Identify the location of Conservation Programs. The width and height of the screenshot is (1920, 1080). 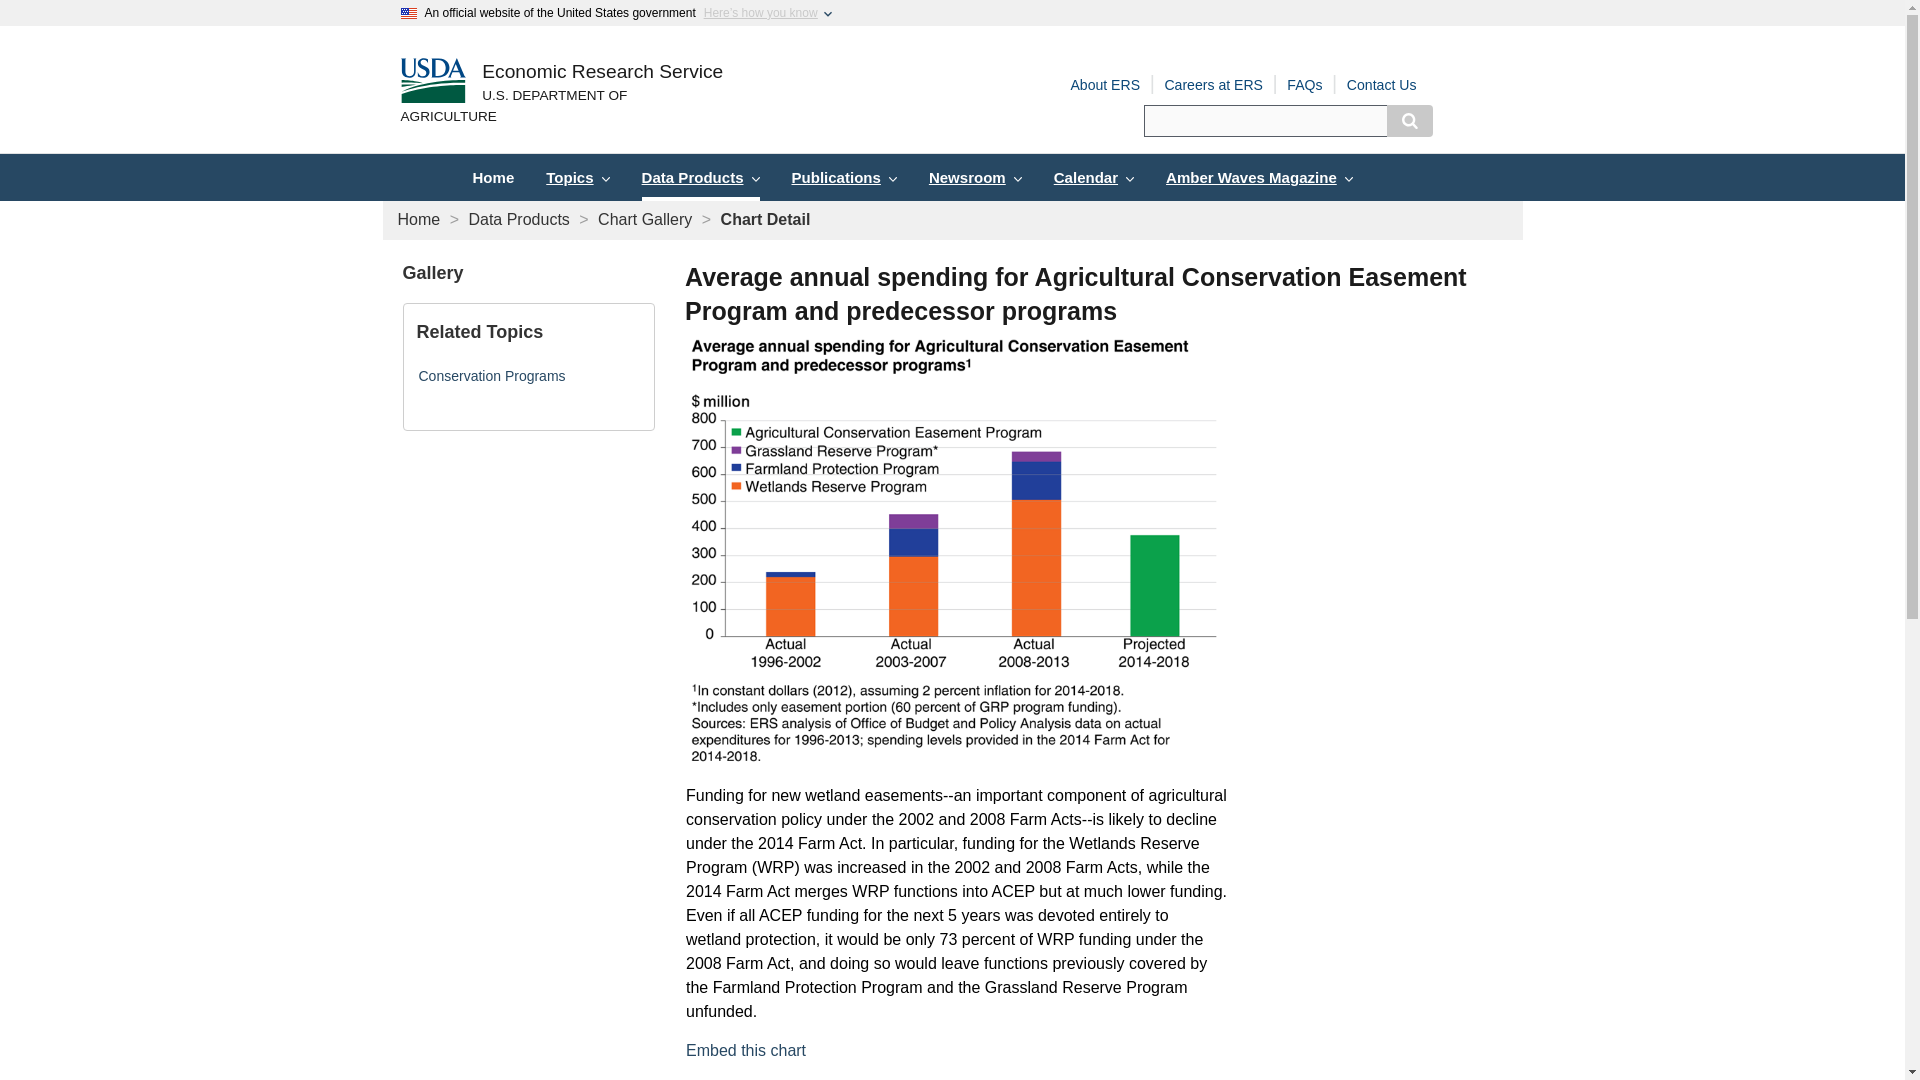
(491, 376).